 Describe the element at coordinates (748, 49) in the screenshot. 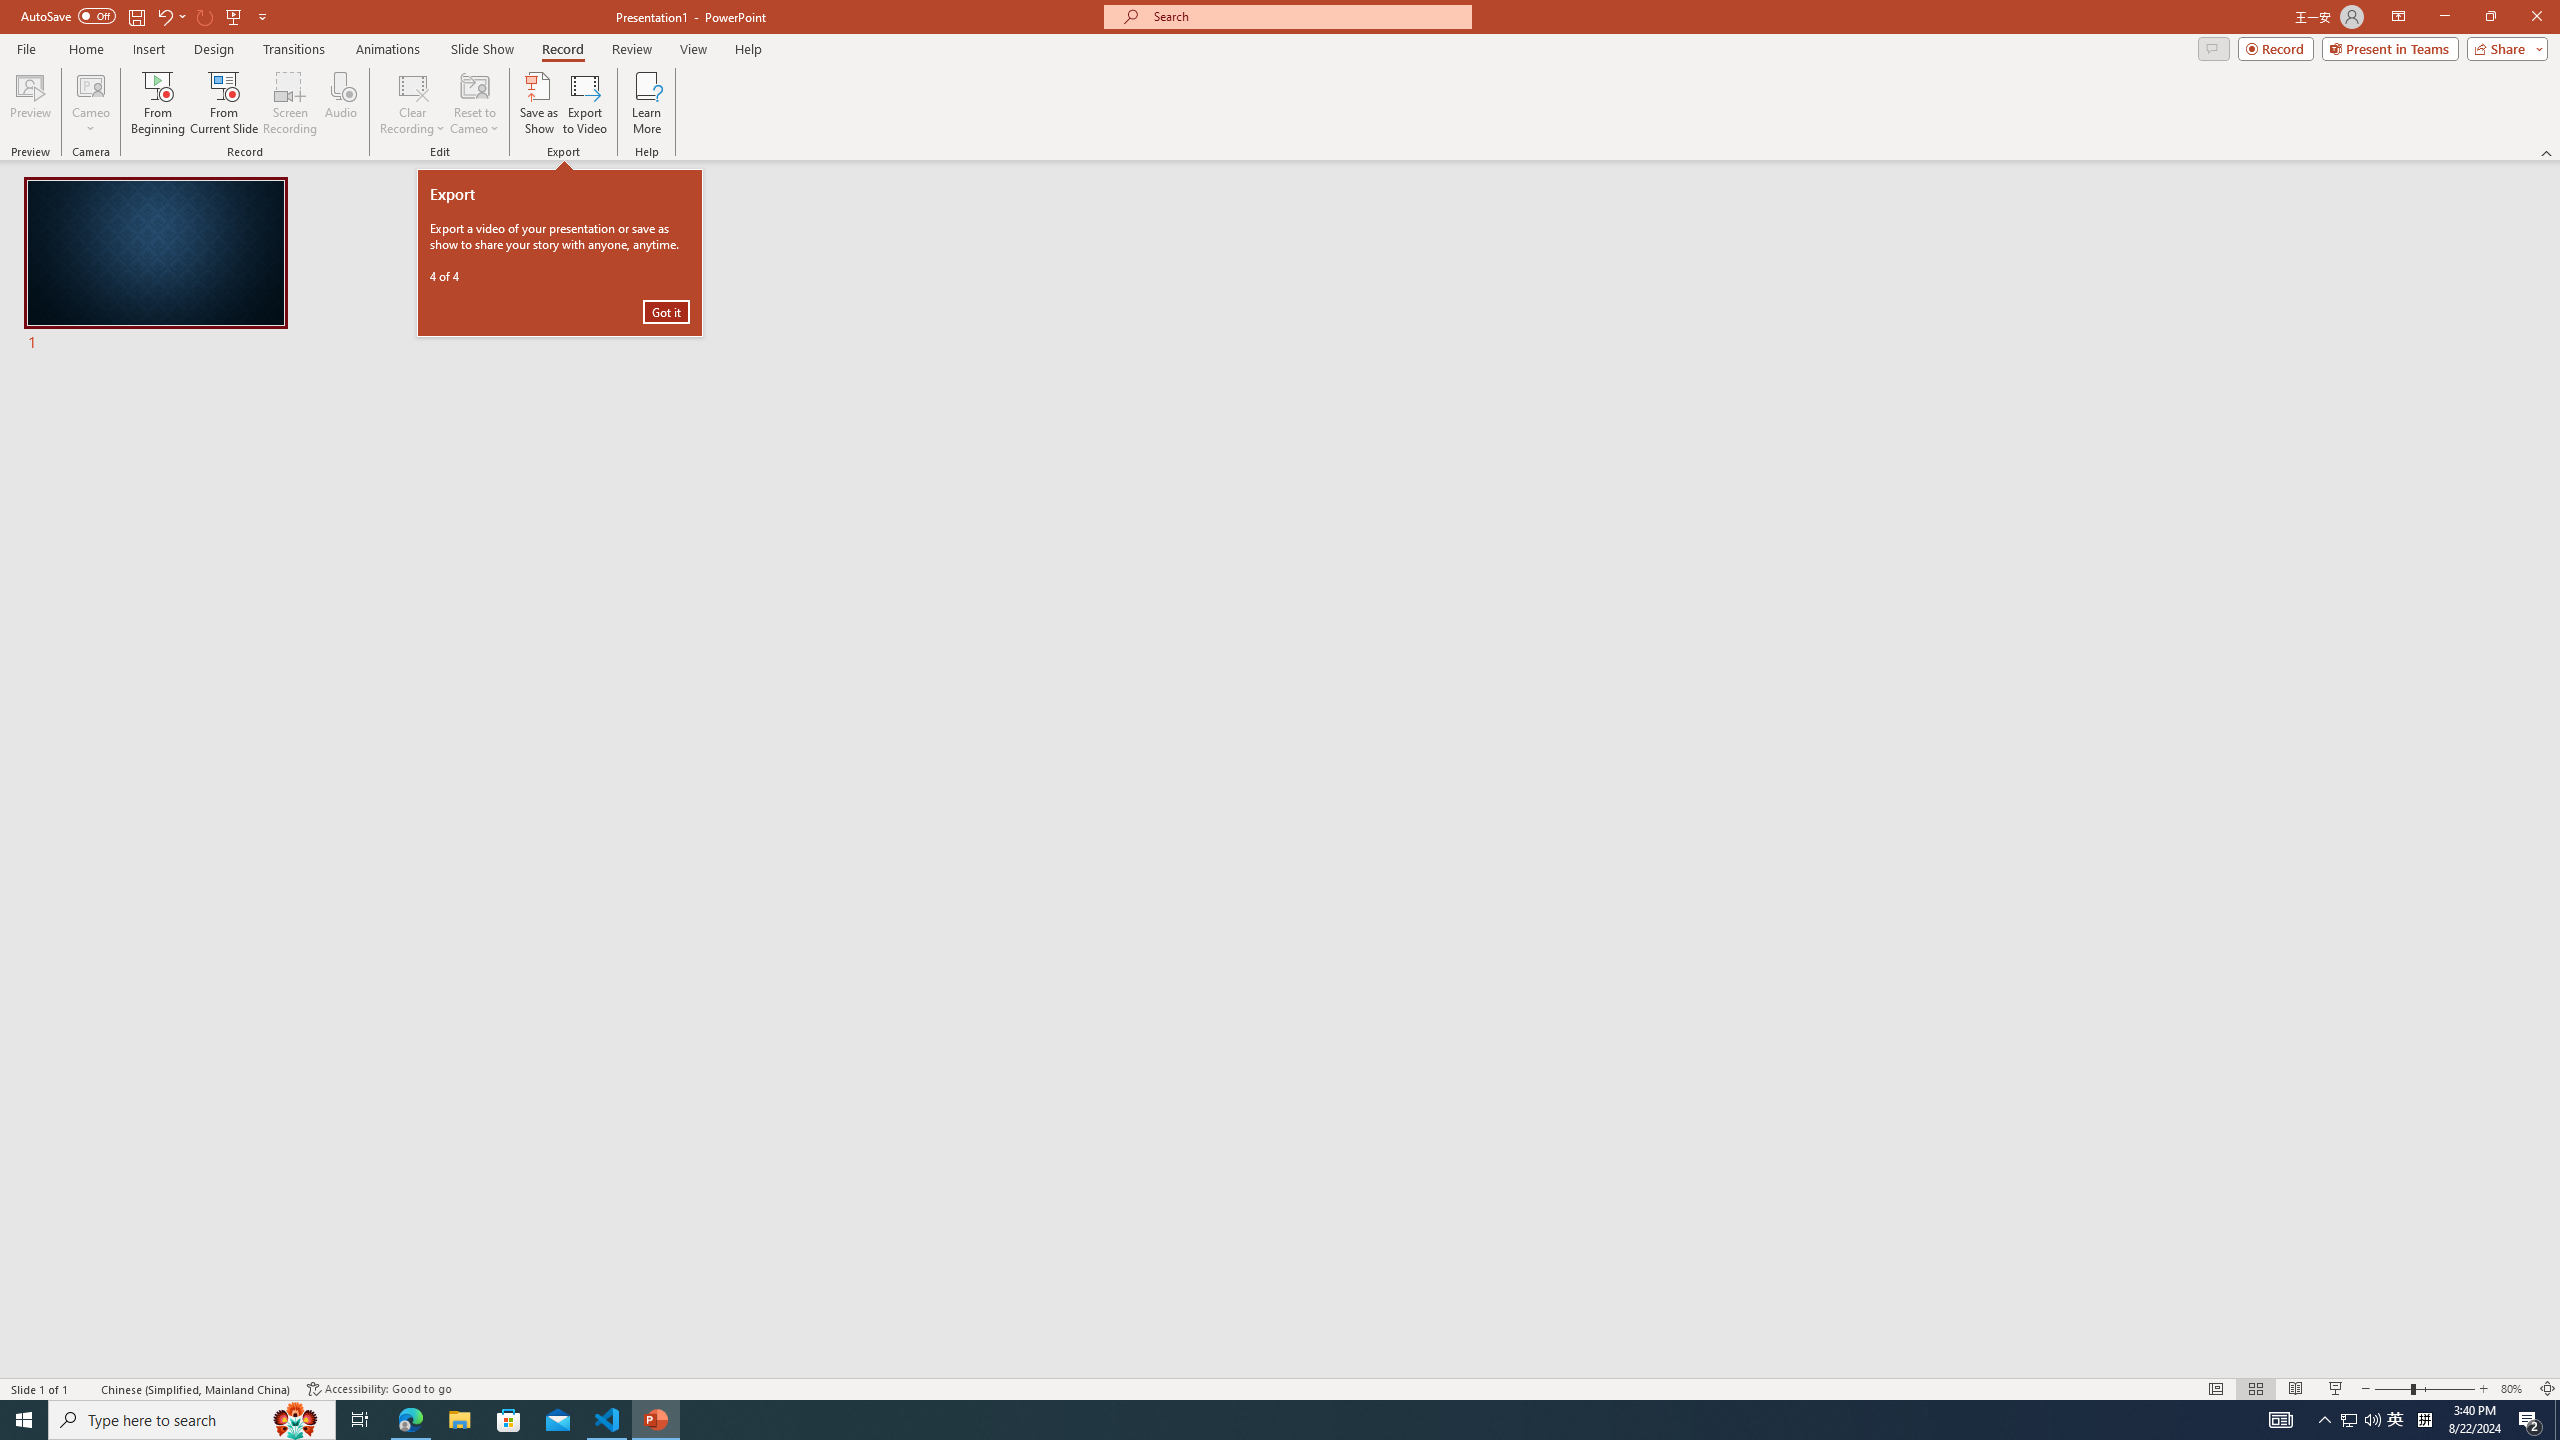

I see `Help` at that location.